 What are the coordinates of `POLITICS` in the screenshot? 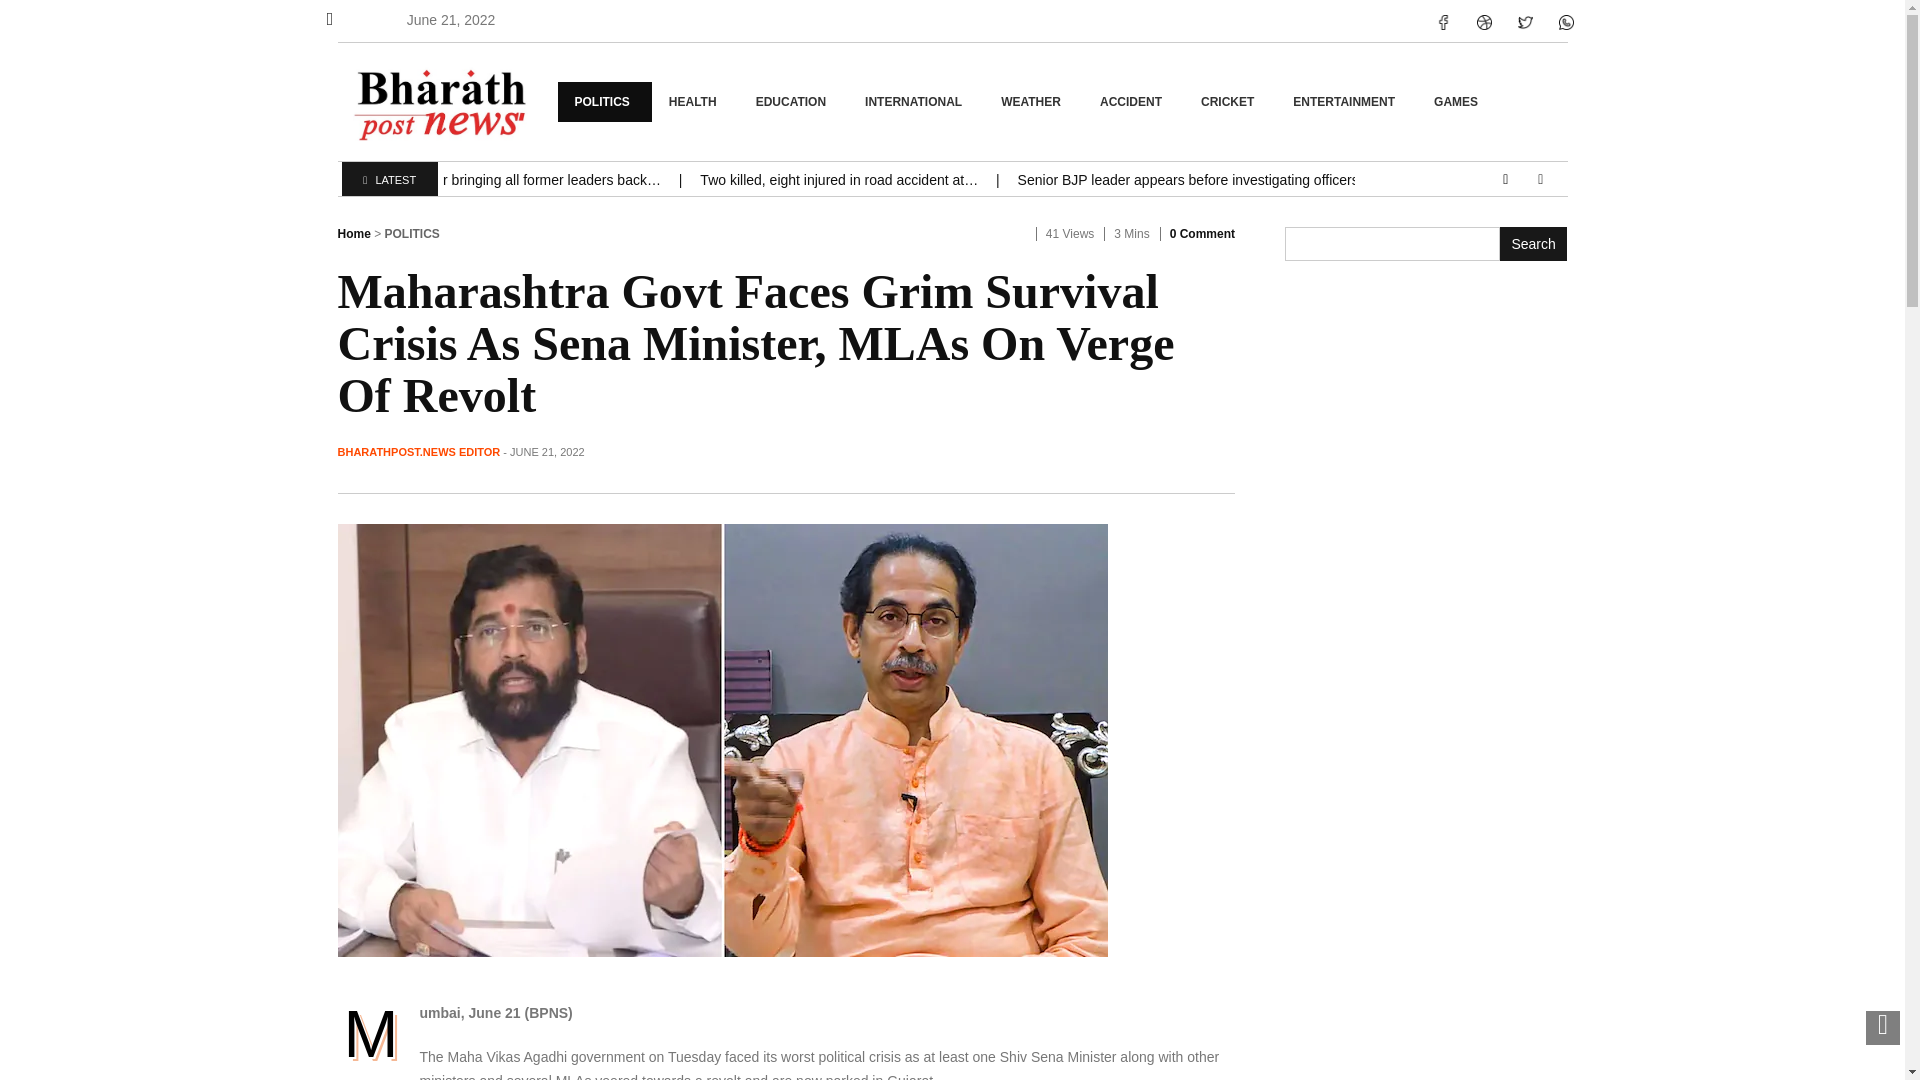 It's located at (605, 102).